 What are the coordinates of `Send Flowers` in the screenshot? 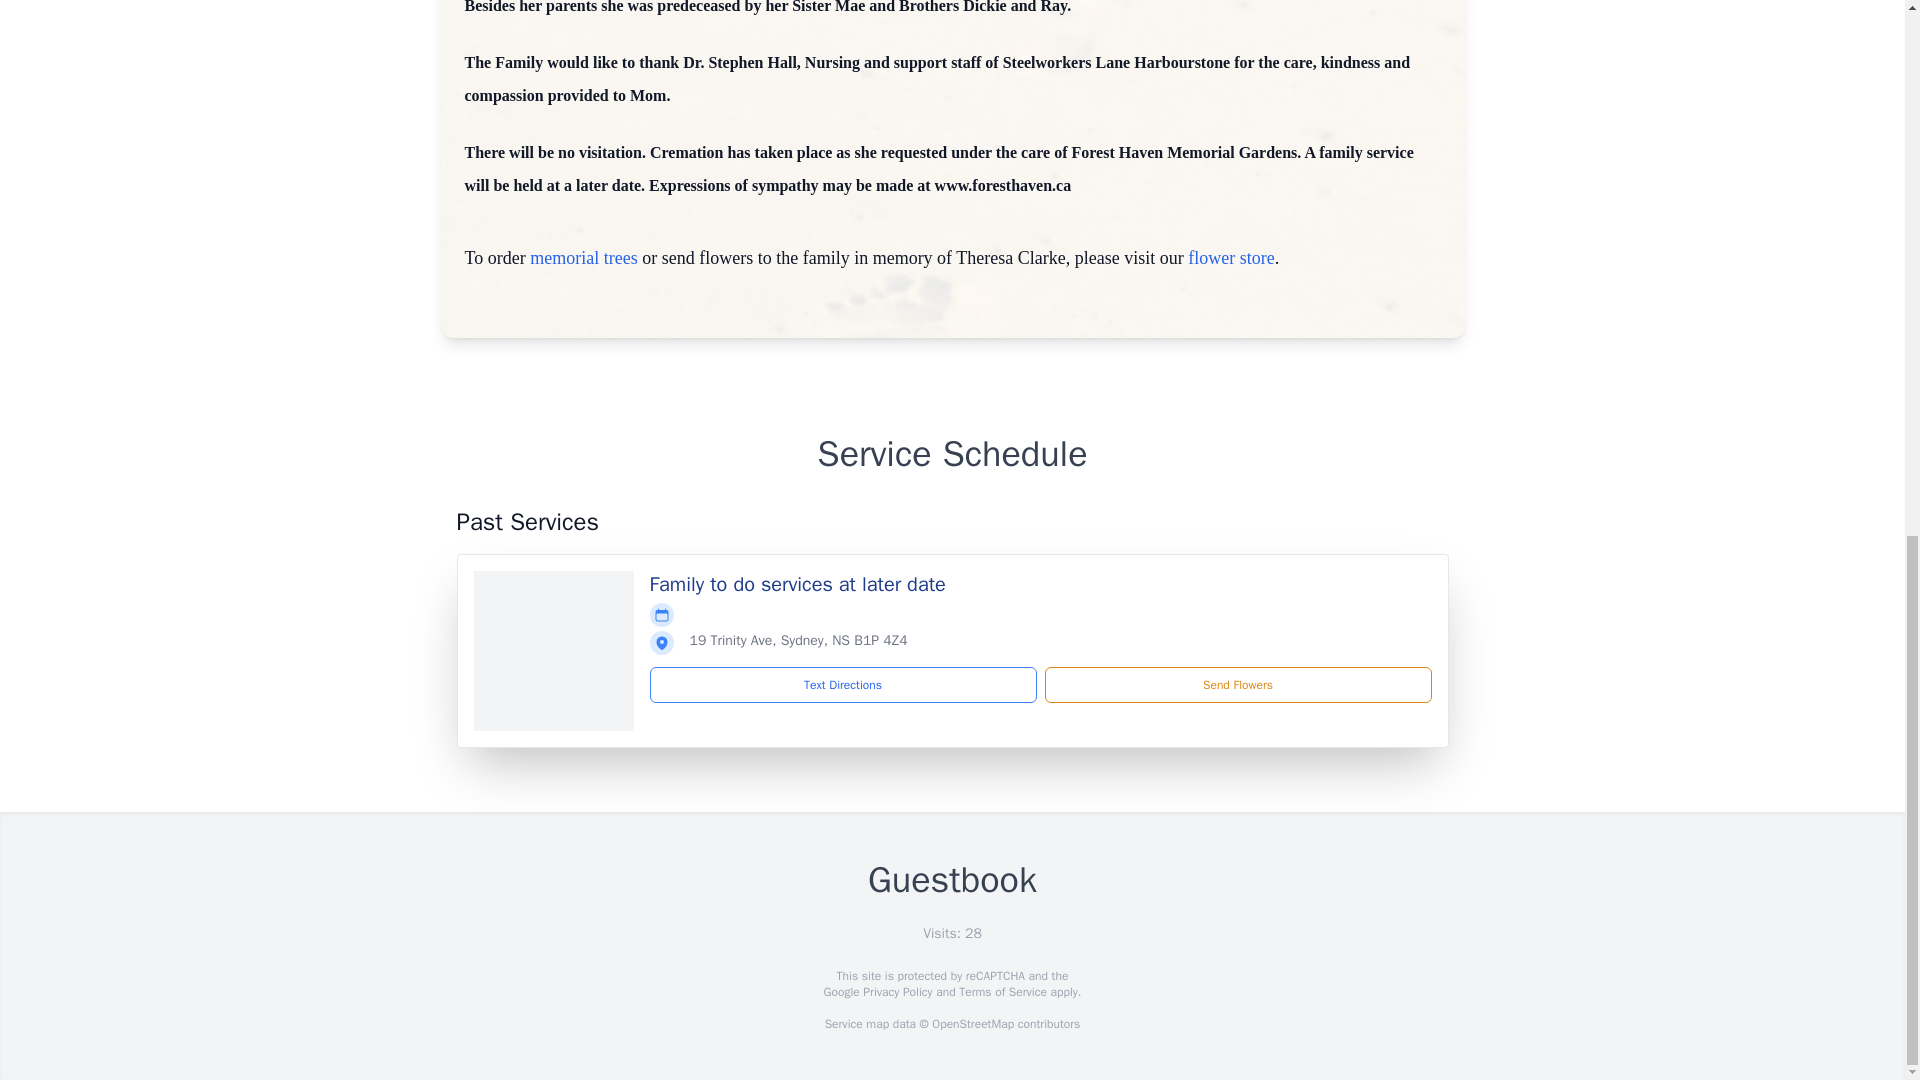 It's located at (1237, 685).